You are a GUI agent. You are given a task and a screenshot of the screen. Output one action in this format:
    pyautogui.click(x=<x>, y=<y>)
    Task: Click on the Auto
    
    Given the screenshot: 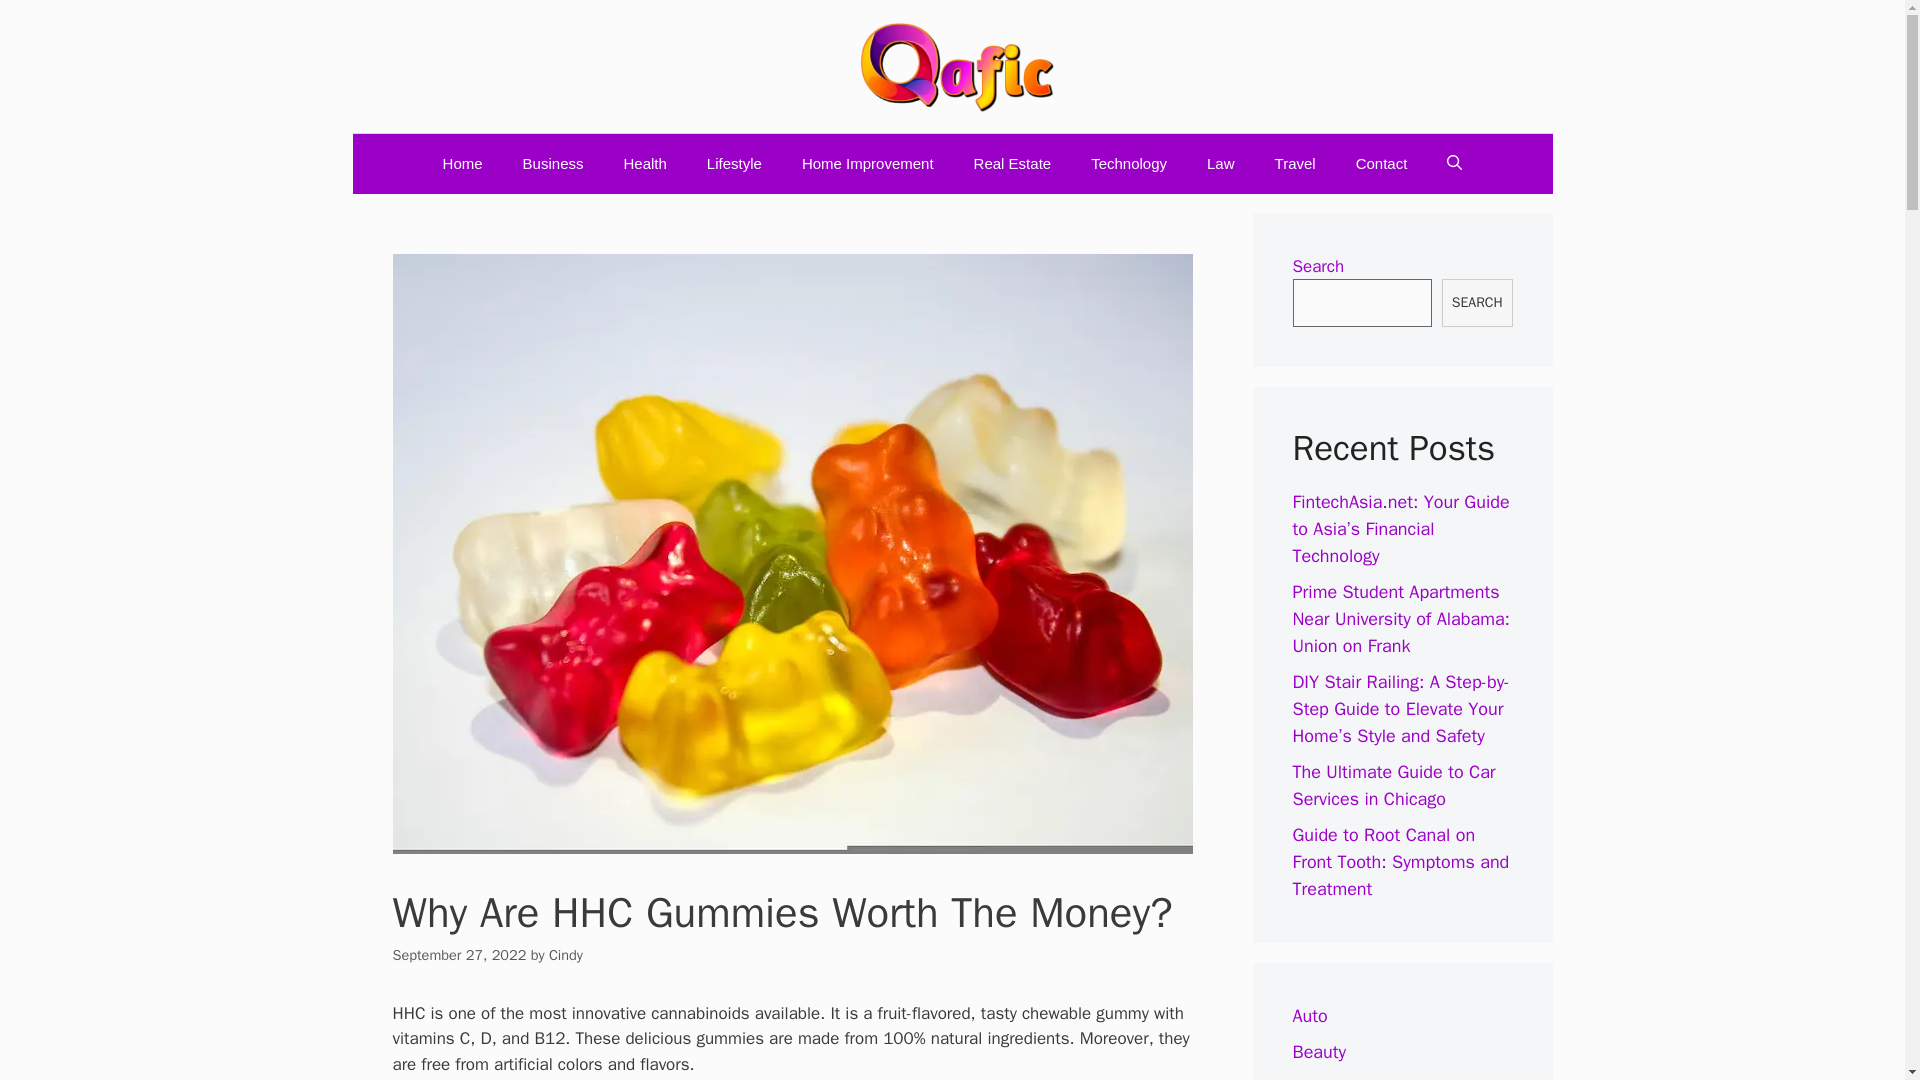 What is the action you would take?
    pyautogui.click(x=1309, y=1016)
    